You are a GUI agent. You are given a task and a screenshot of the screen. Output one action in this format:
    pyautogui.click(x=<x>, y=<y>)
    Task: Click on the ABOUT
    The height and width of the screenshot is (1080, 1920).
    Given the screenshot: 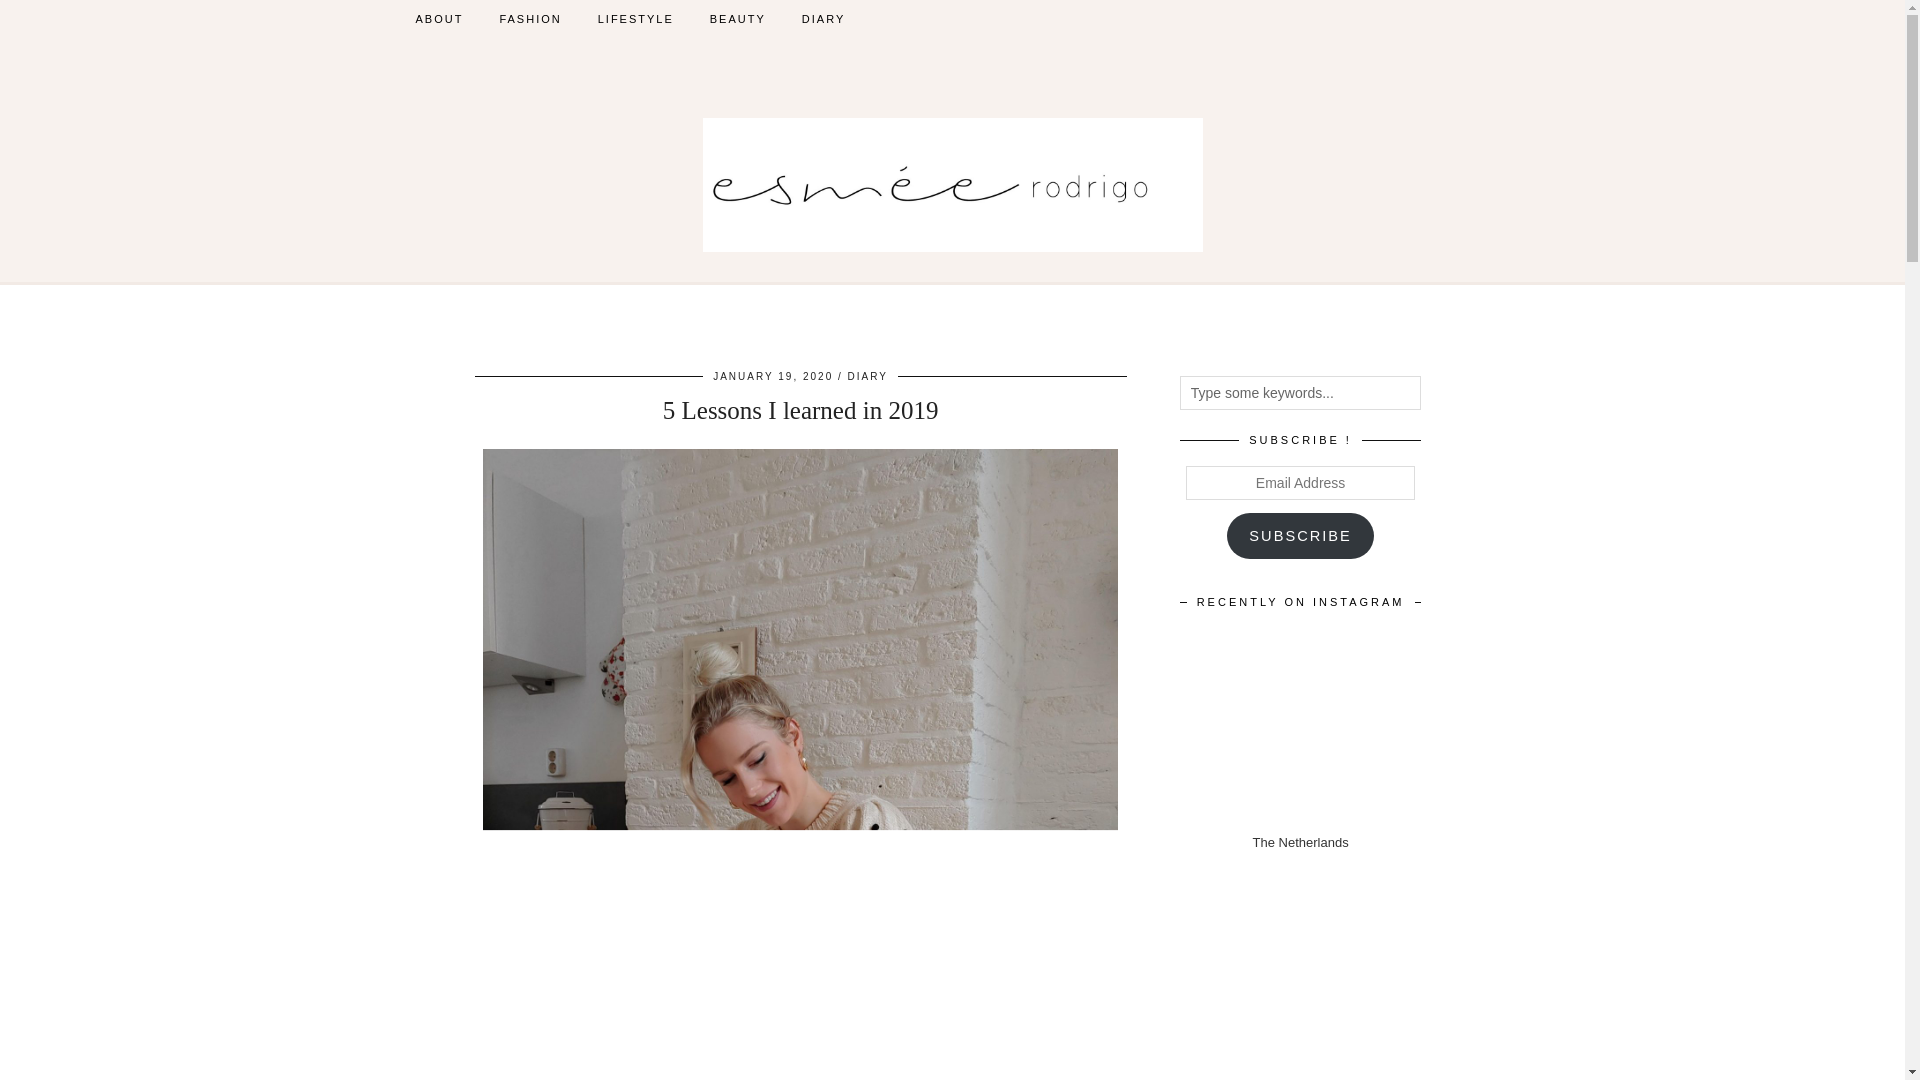 What is the action you would take?
    pyautogui.click(x=439, y=18)
    